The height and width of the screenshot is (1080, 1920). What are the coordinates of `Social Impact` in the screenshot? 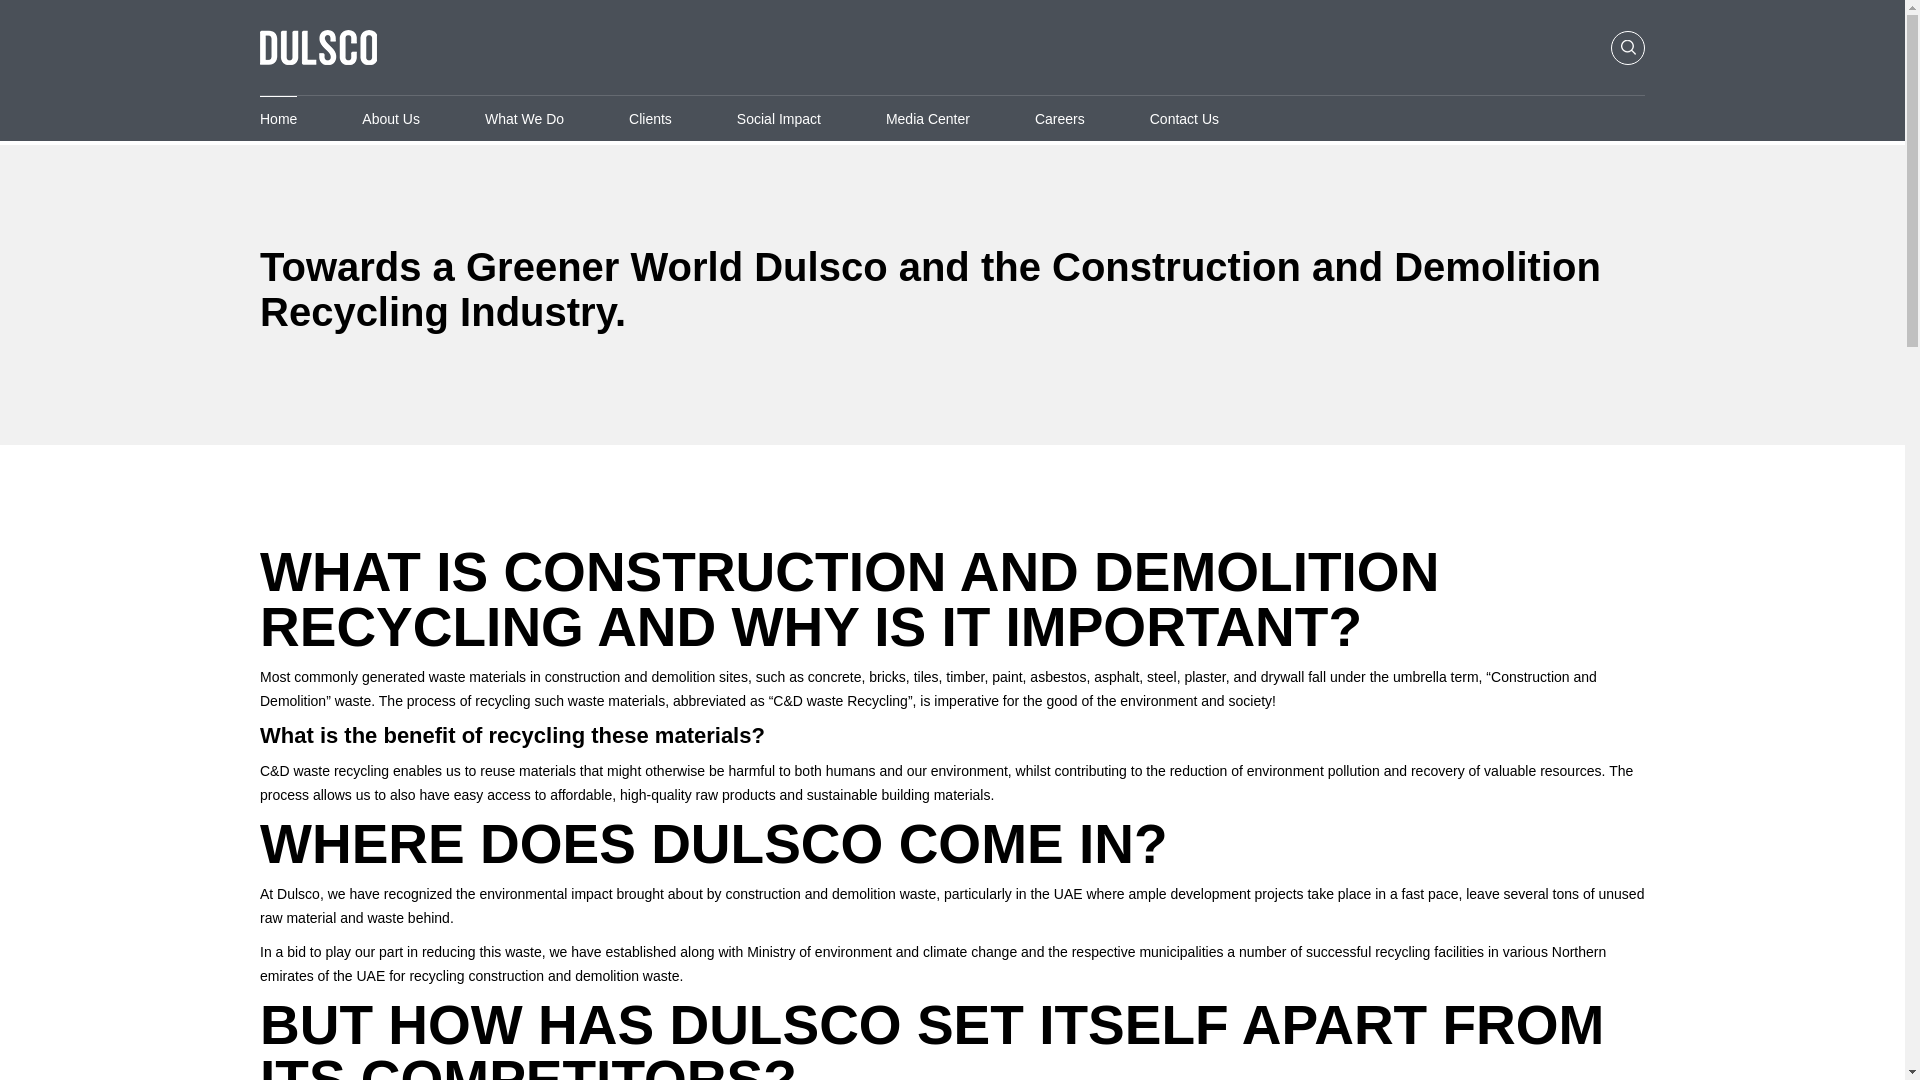 It's located at (779, 118).